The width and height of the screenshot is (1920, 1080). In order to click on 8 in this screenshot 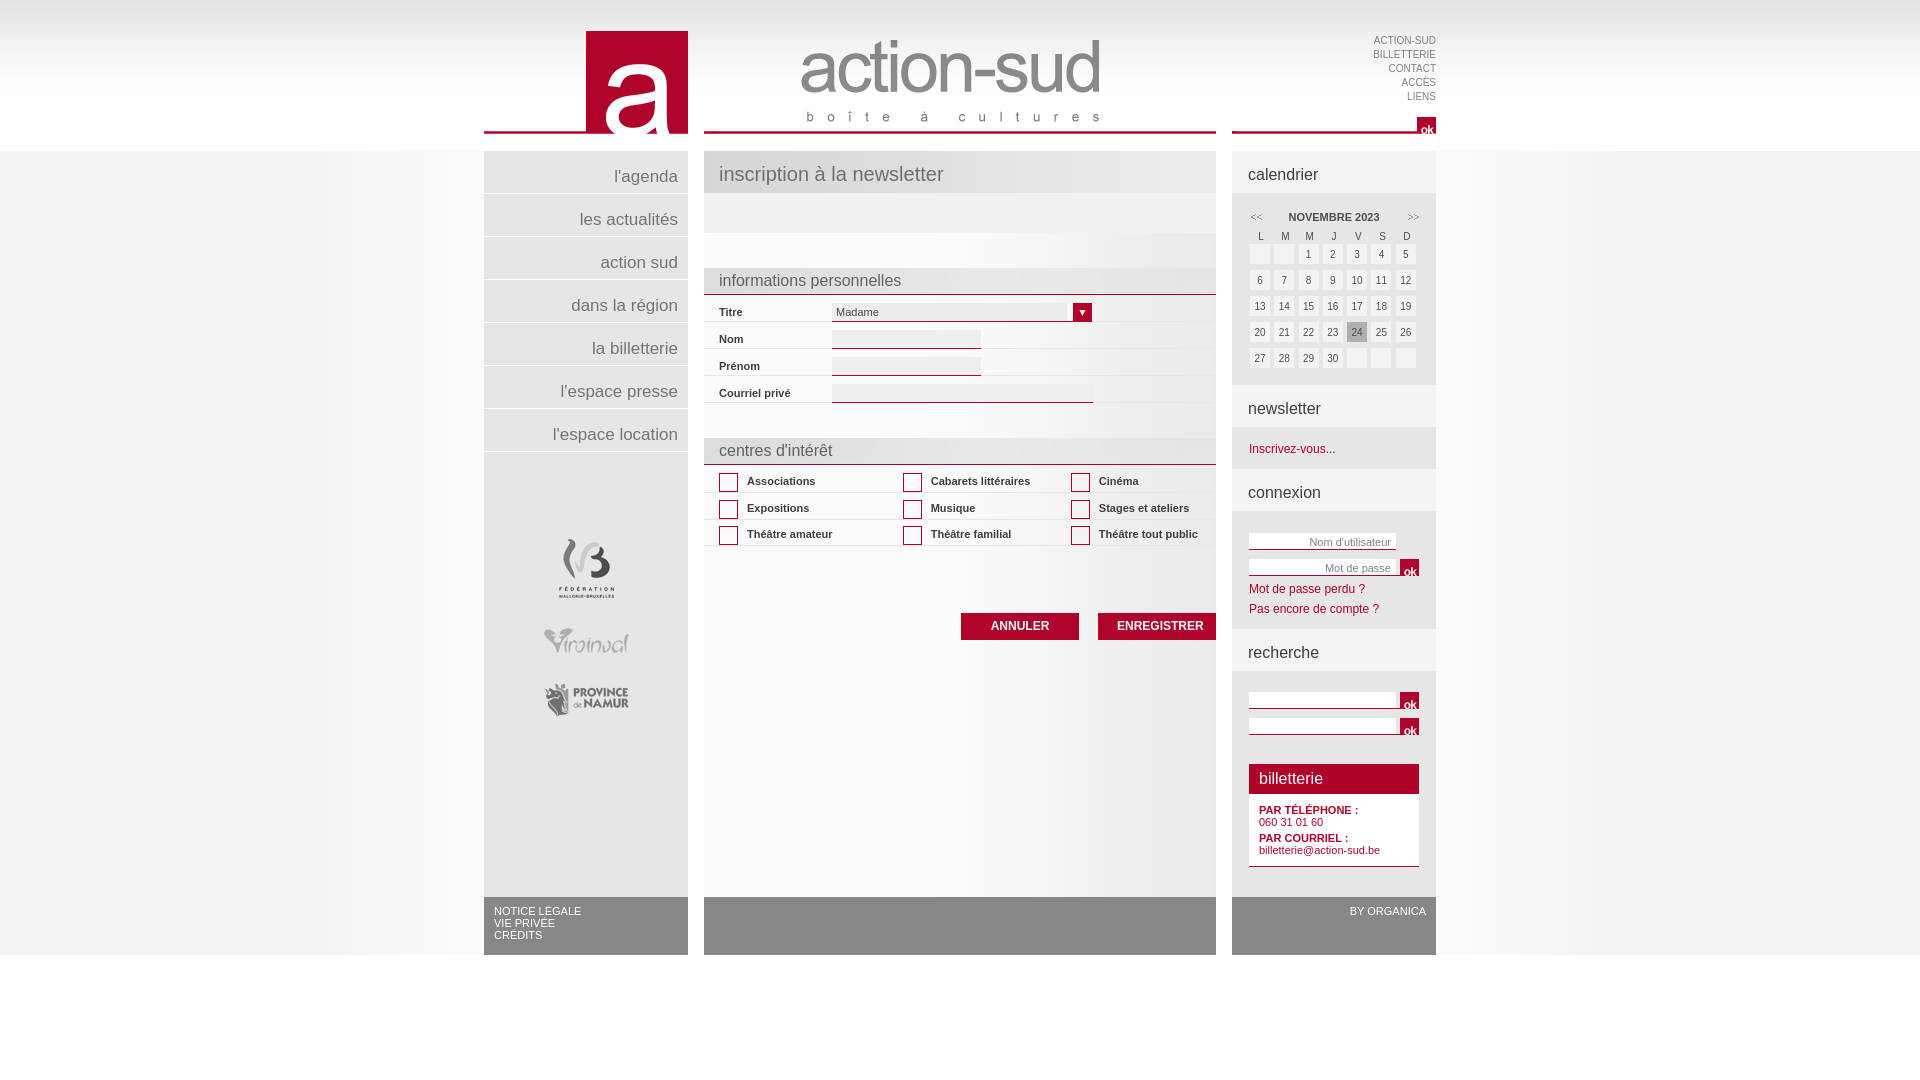, I will do `click(1309, 280)`.